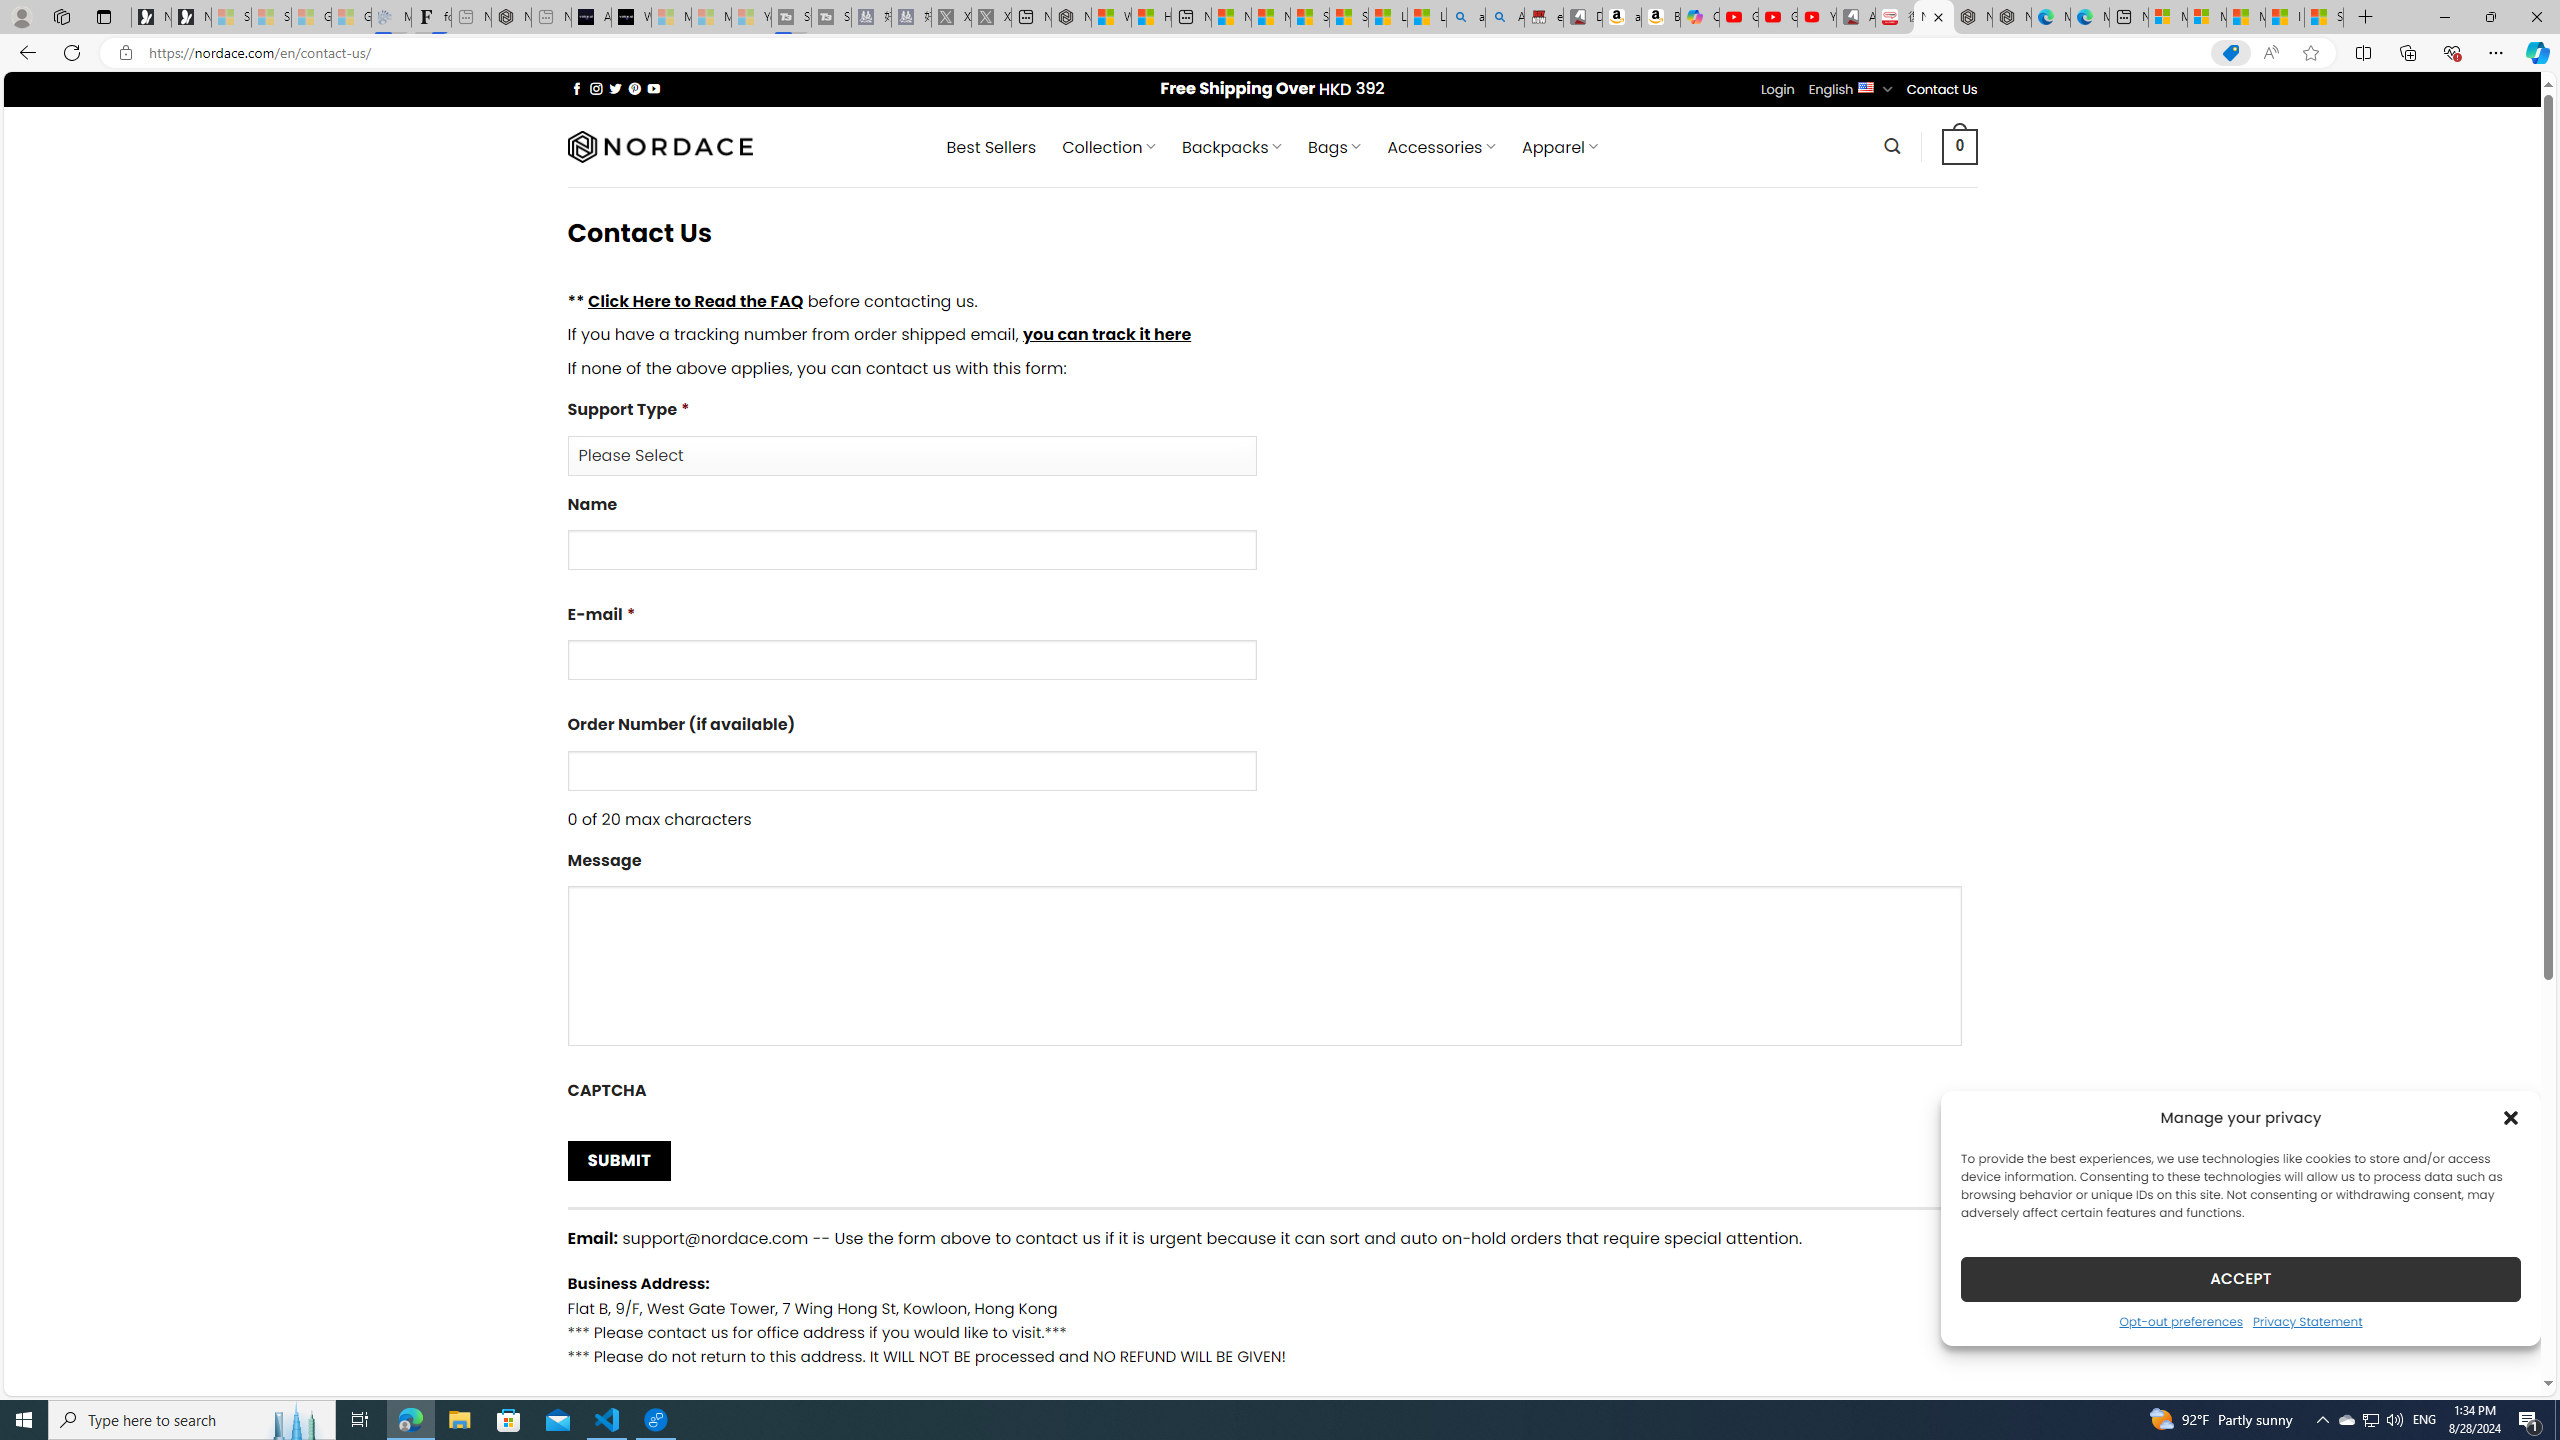 This screenshot has height=1440, width=2560. Describe the element at coordinates (2307, 1320) in the screenshot. I see `Privacy Statement` at that location.